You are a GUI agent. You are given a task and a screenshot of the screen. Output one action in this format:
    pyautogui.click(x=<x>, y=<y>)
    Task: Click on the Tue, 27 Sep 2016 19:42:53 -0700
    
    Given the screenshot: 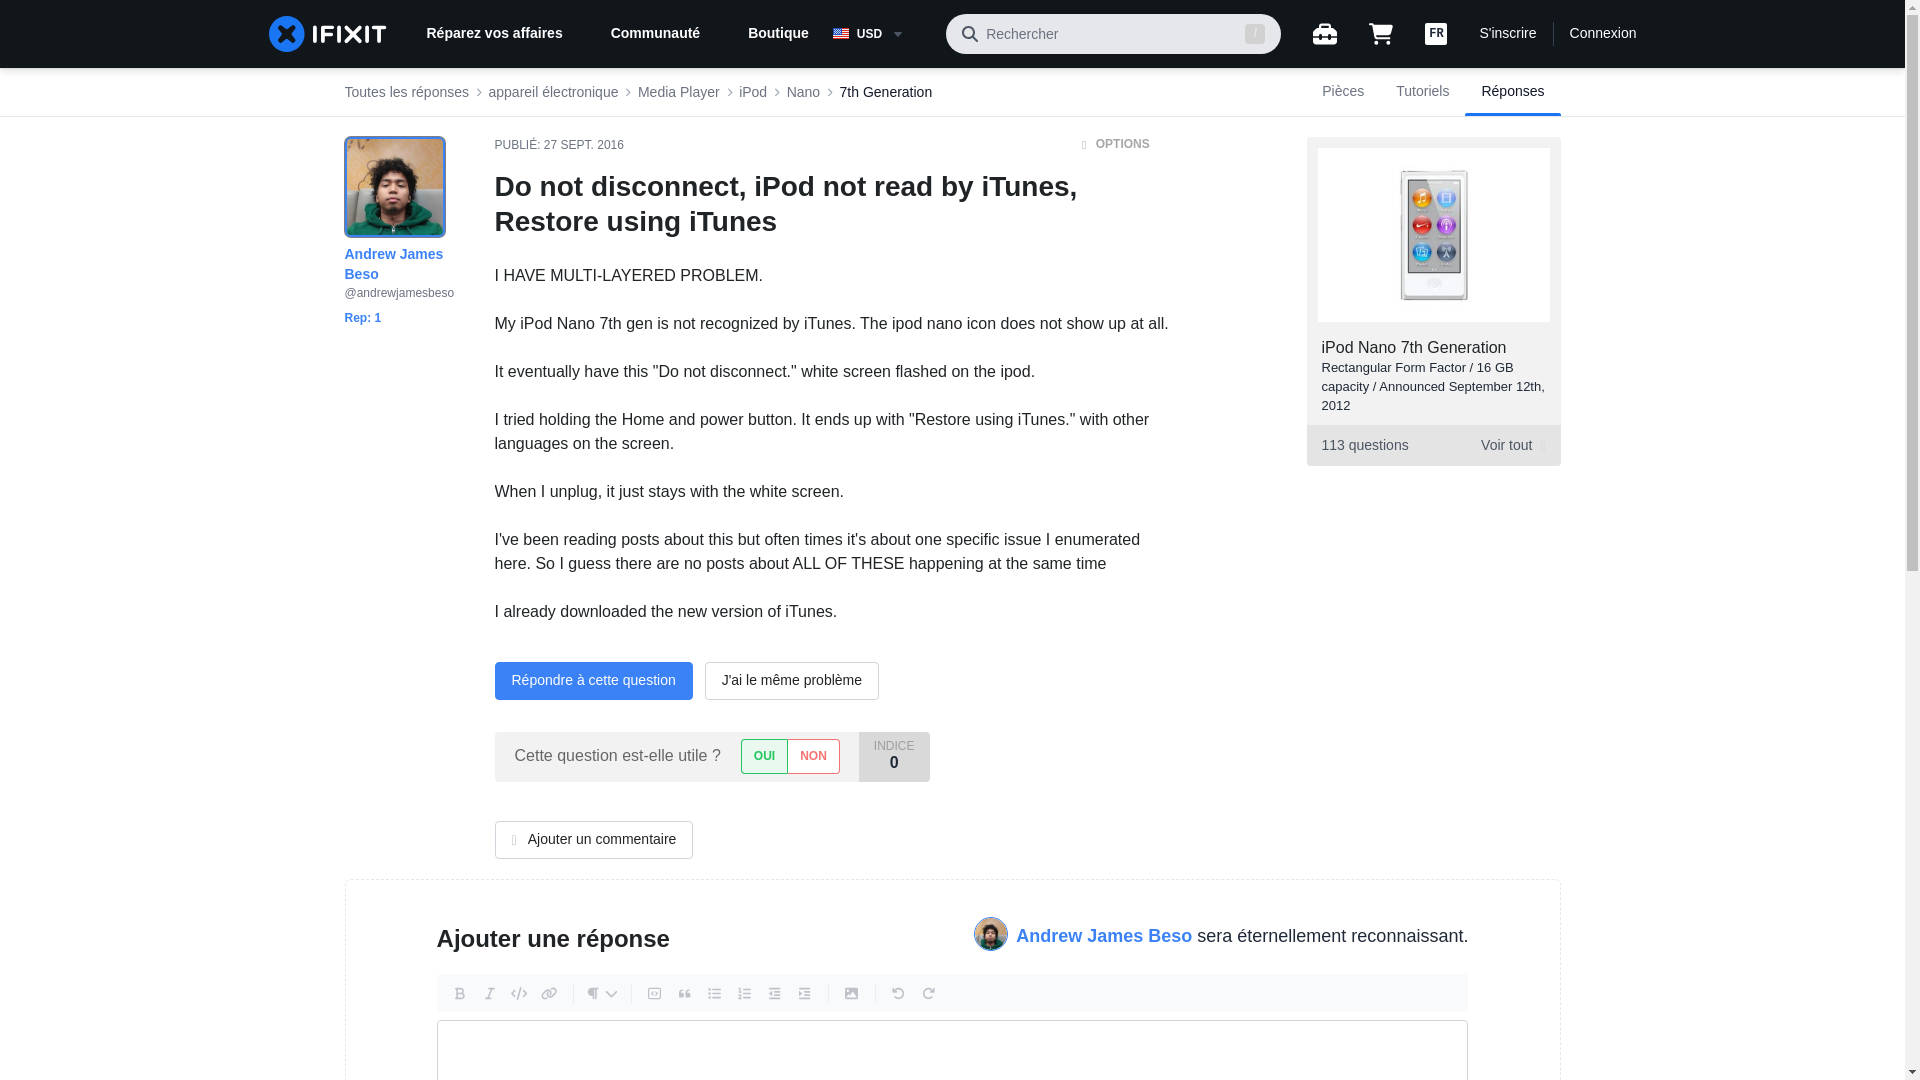 What is the action you would take?
    pyautogui.click(x=584, y=145)
    